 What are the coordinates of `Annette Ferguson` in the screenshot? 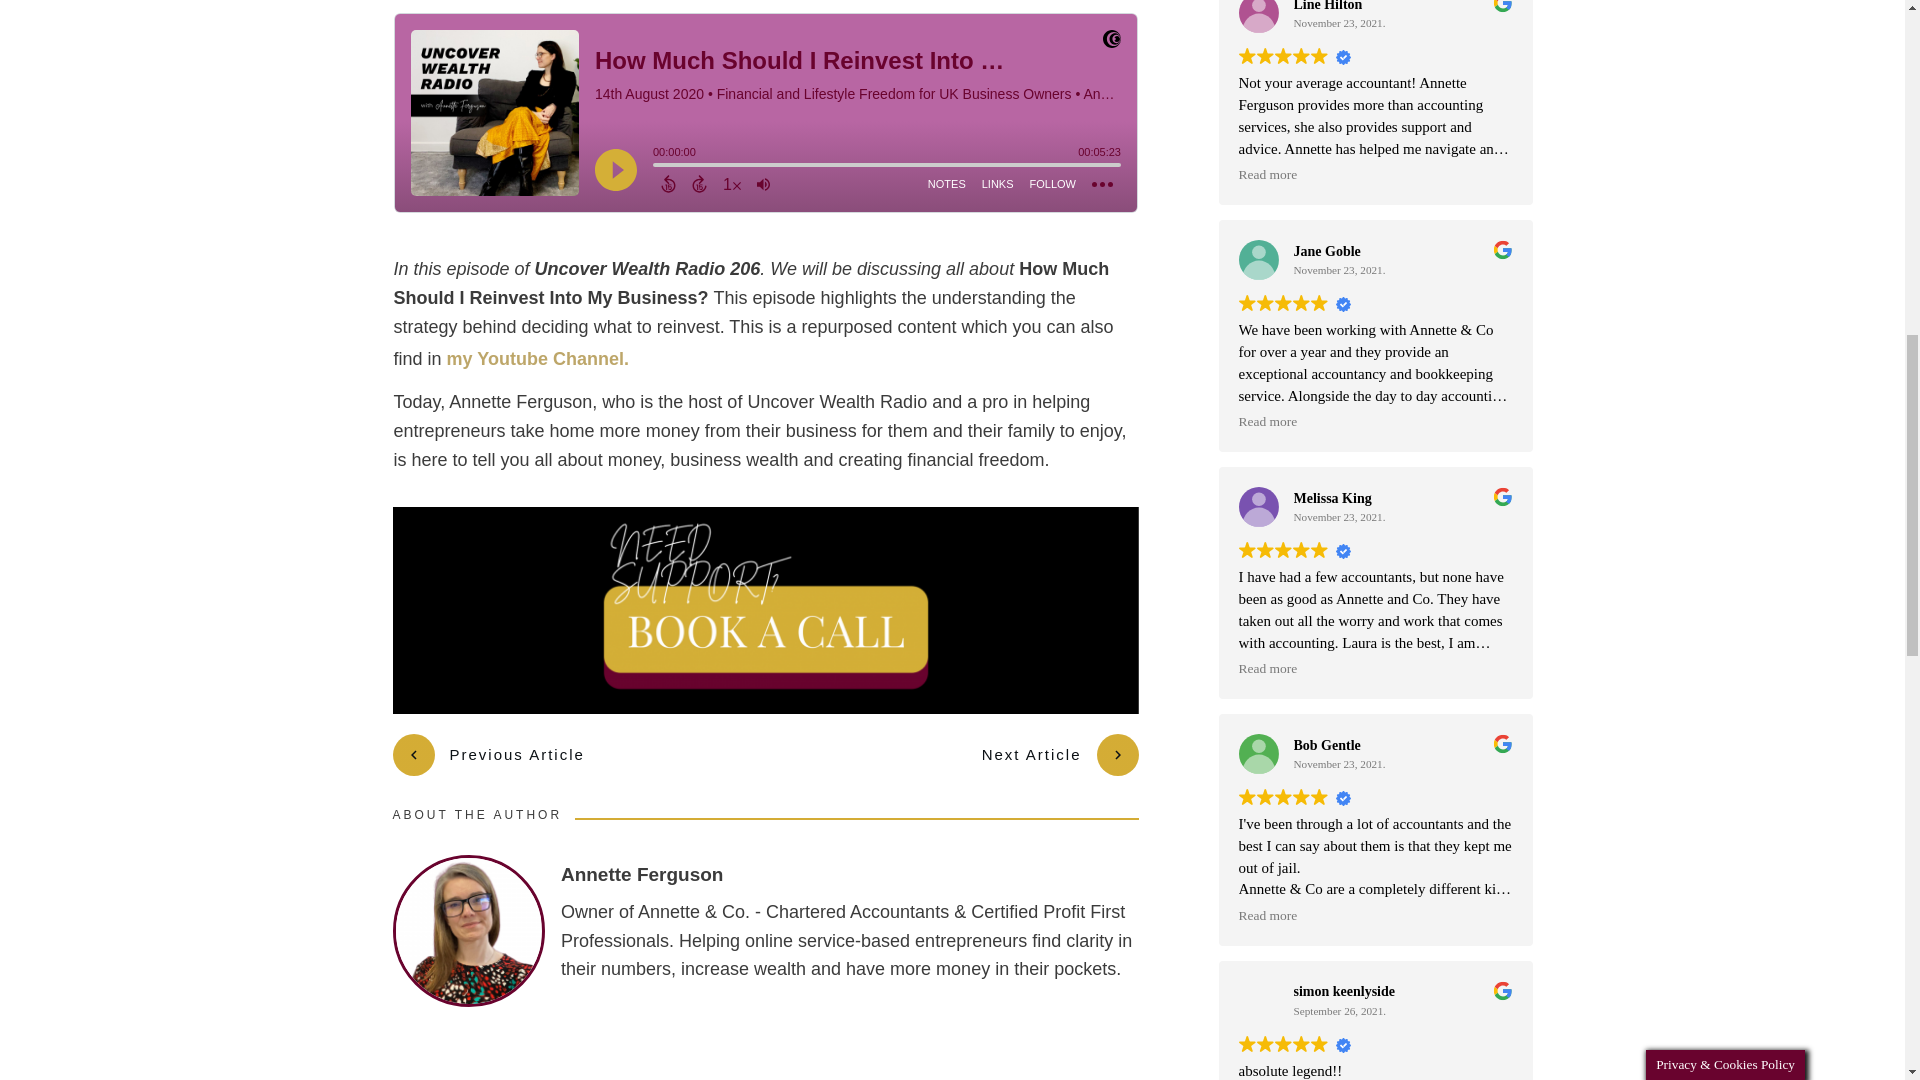 It's located at (642, 875).